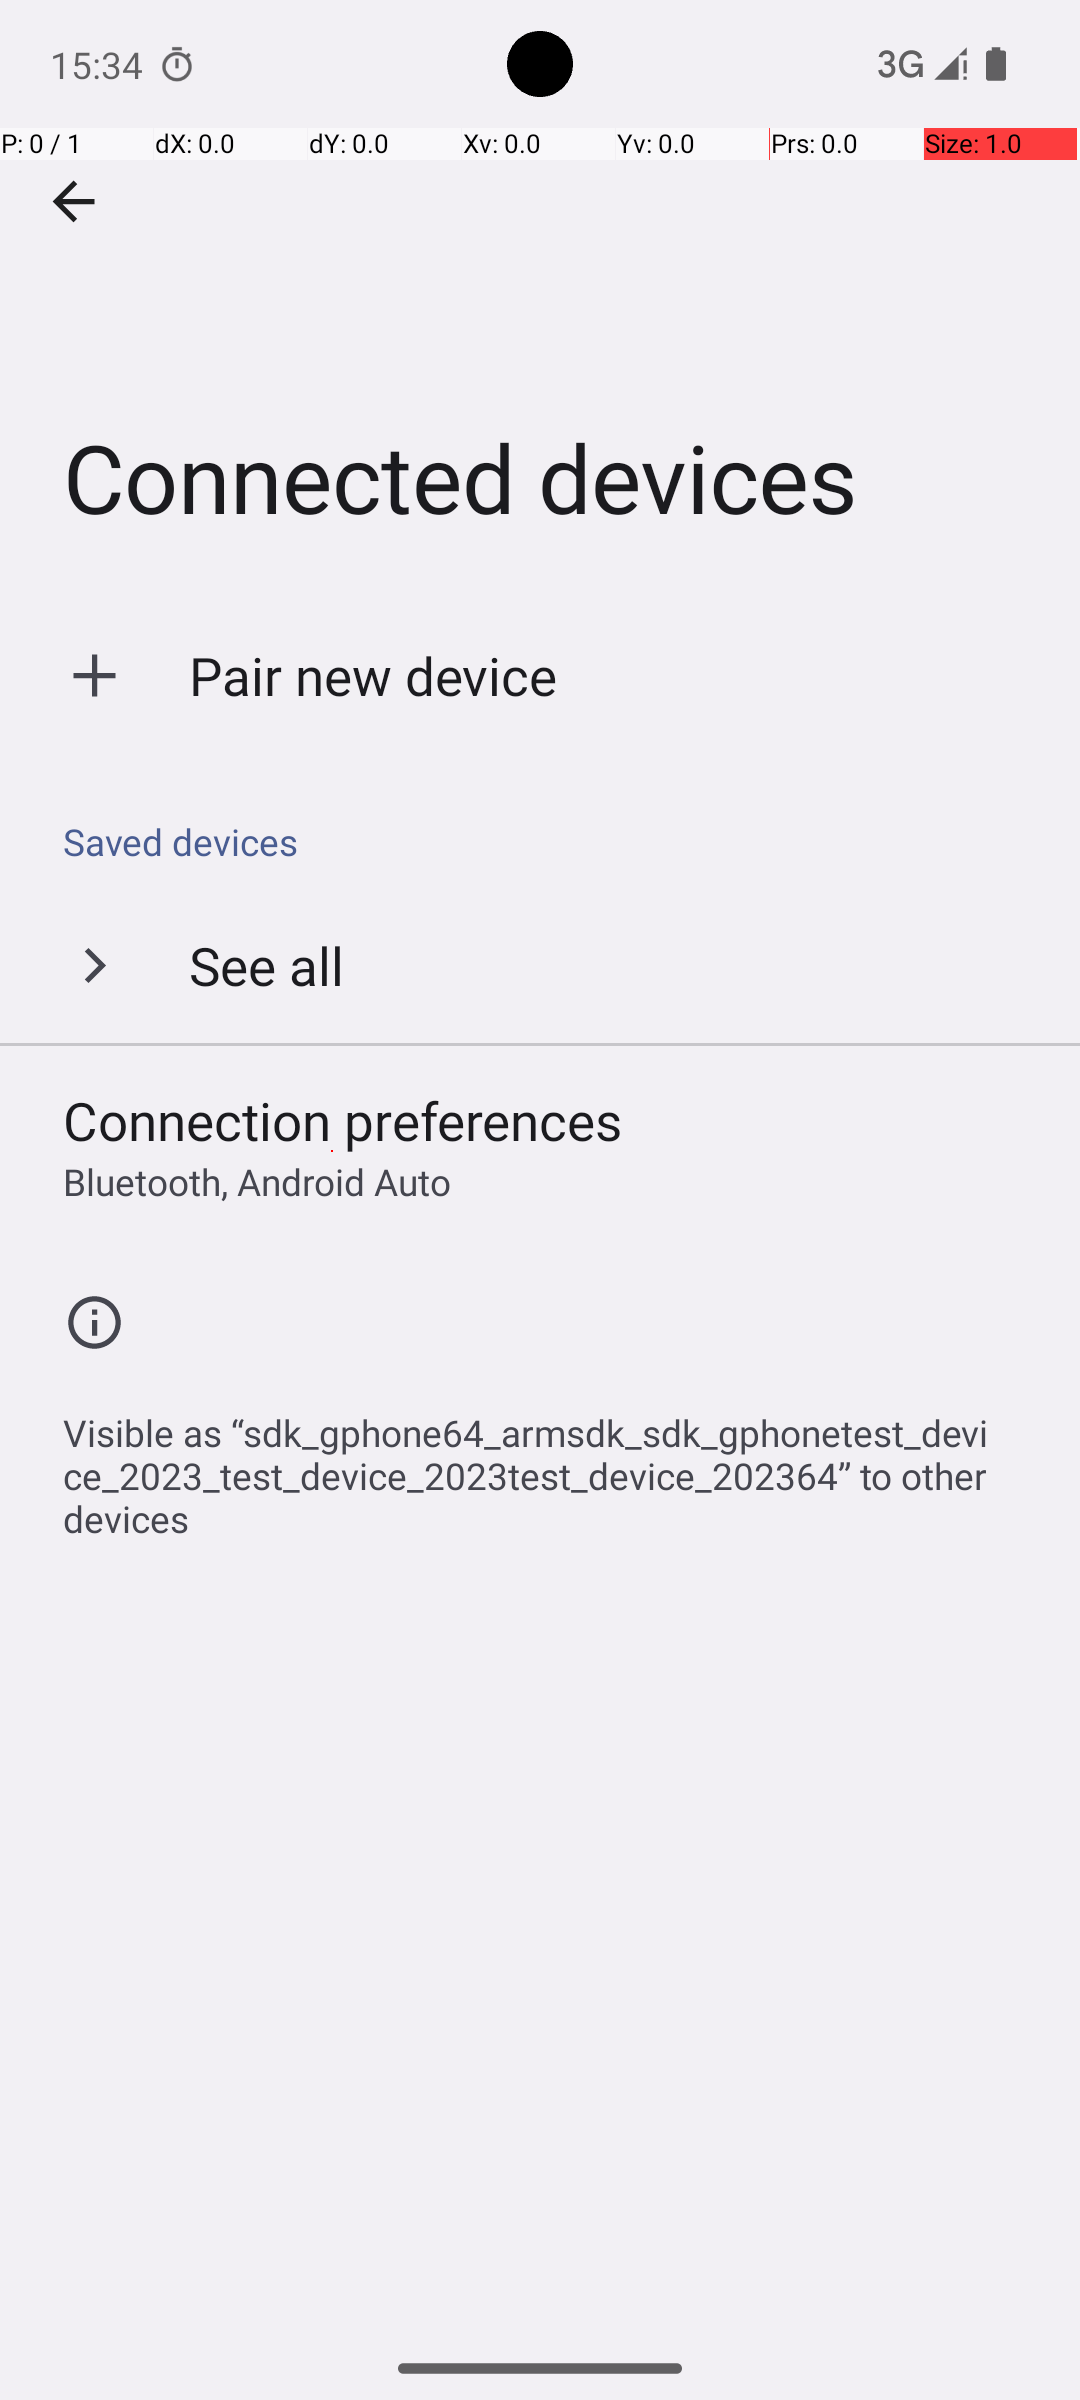 This screenshot has width=1080, height=2400. What do you see at coordinates (550, 1465) in the screenshot?
I see `Visible as “sdk_gphone64_armsdk_sdk_gphonetest_device_2023_test_device_2023test_device_202364” to other devices` at bounding box center [550, 1465].